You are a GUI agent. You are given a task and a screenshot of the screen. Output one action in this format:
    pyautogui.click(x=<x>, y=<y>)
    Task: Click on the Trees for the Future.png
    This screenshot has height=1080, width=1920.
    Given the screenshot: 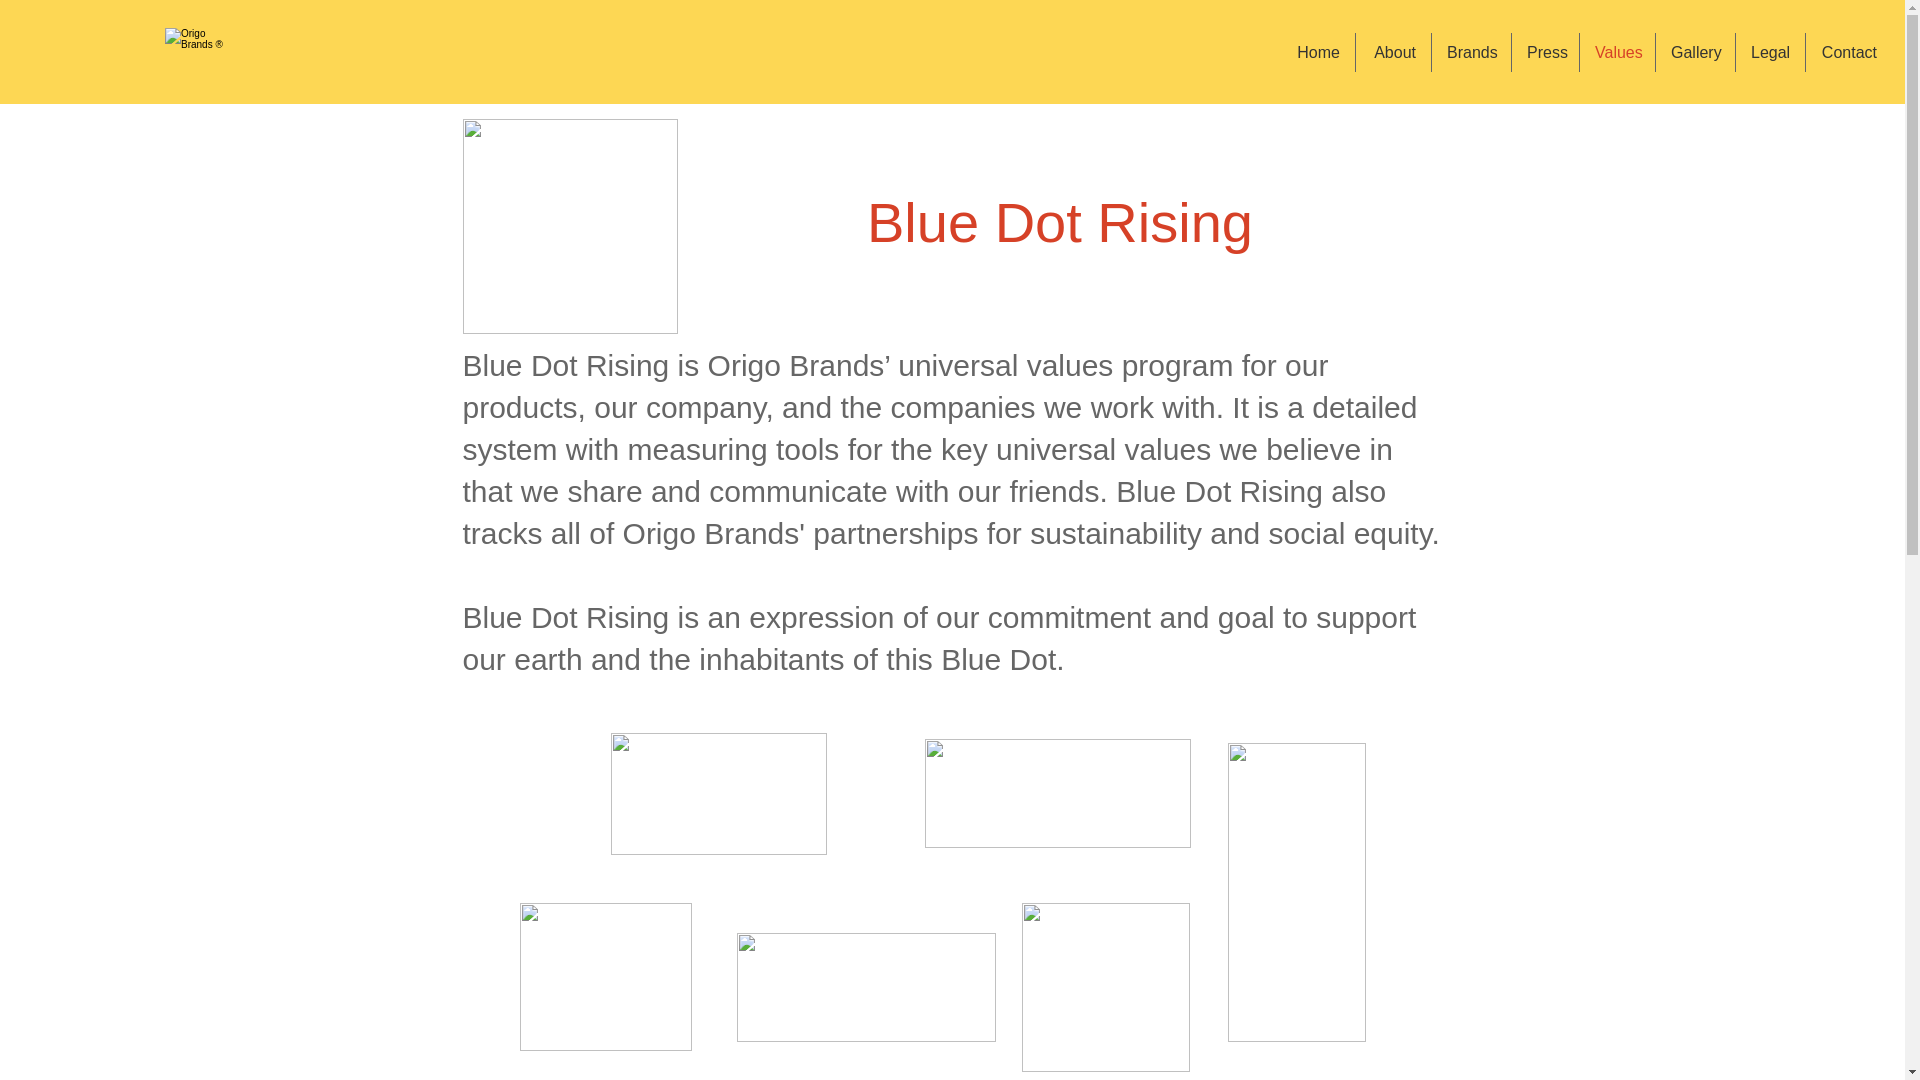 What is the action you would take?
    pyautogui.click(x=1056, y=792)
    